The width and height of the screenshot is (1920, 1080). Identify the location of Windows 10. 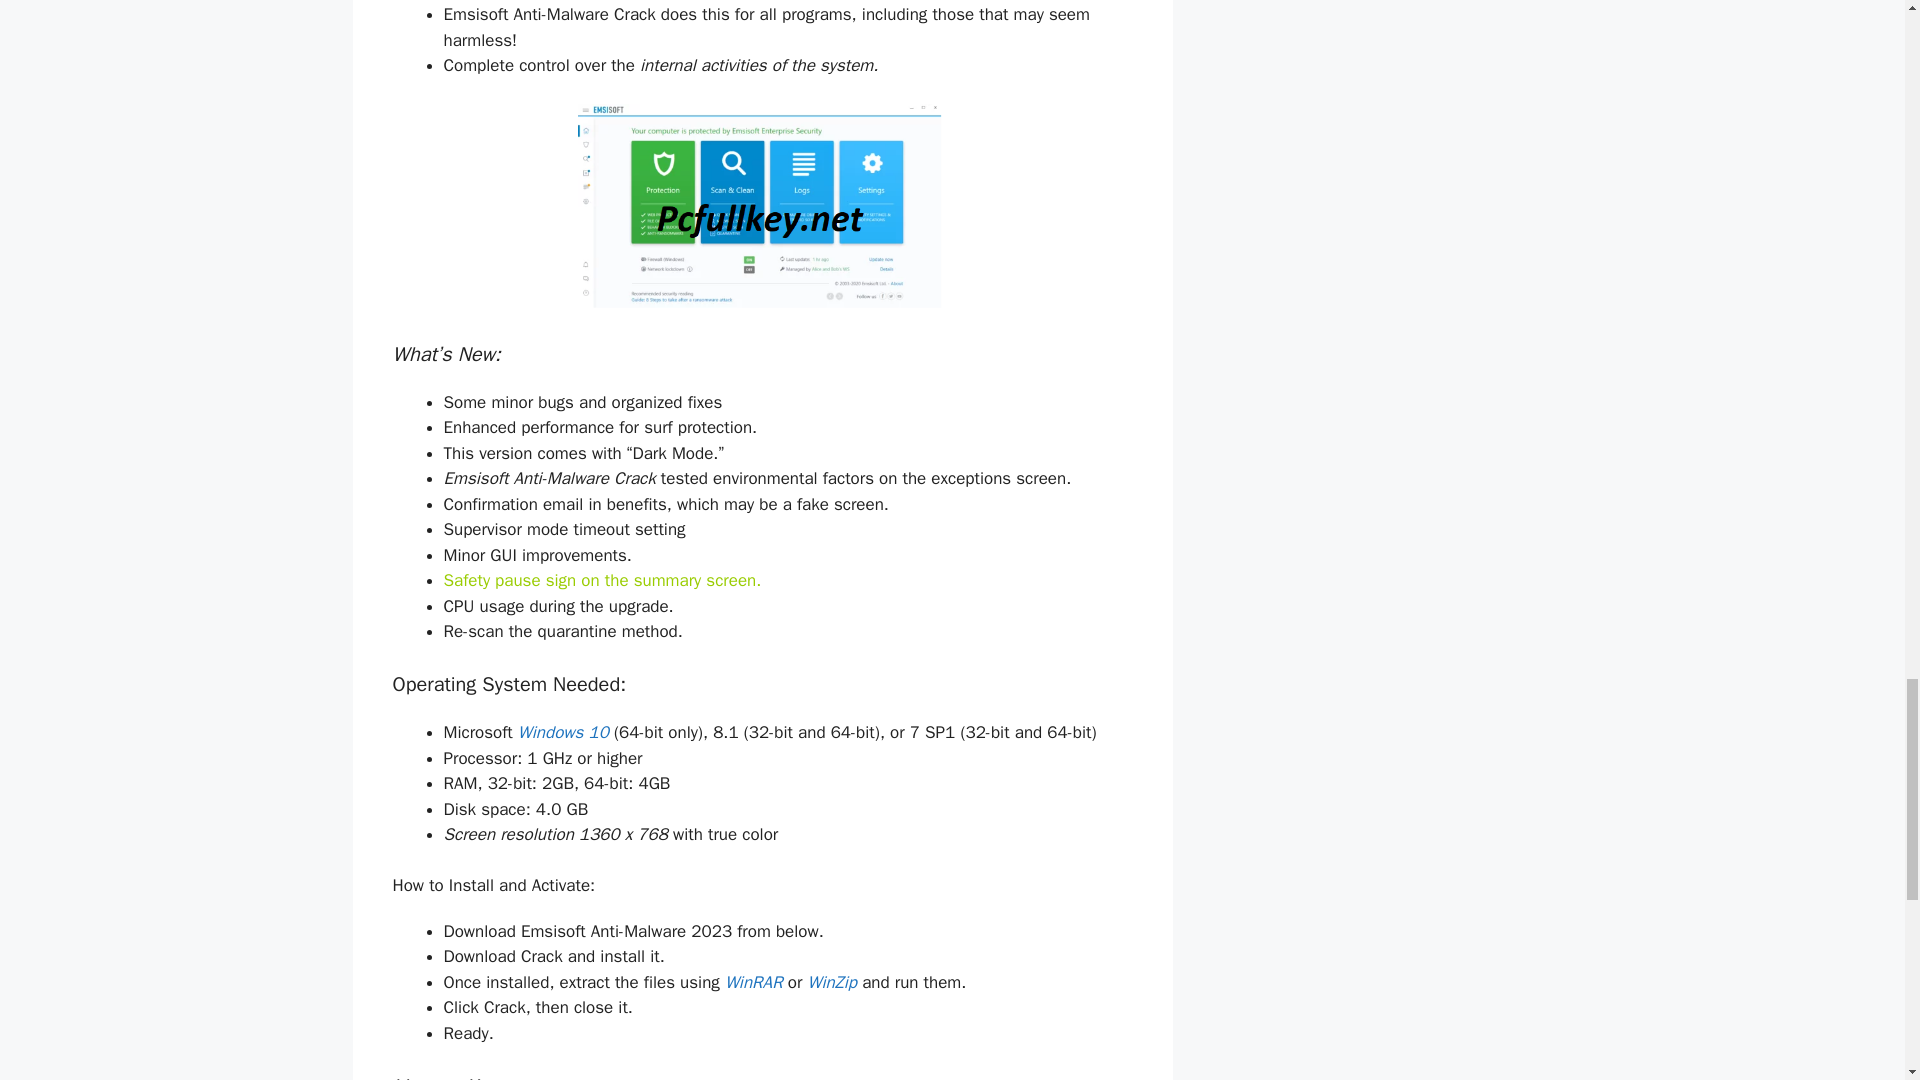
(563, 732).